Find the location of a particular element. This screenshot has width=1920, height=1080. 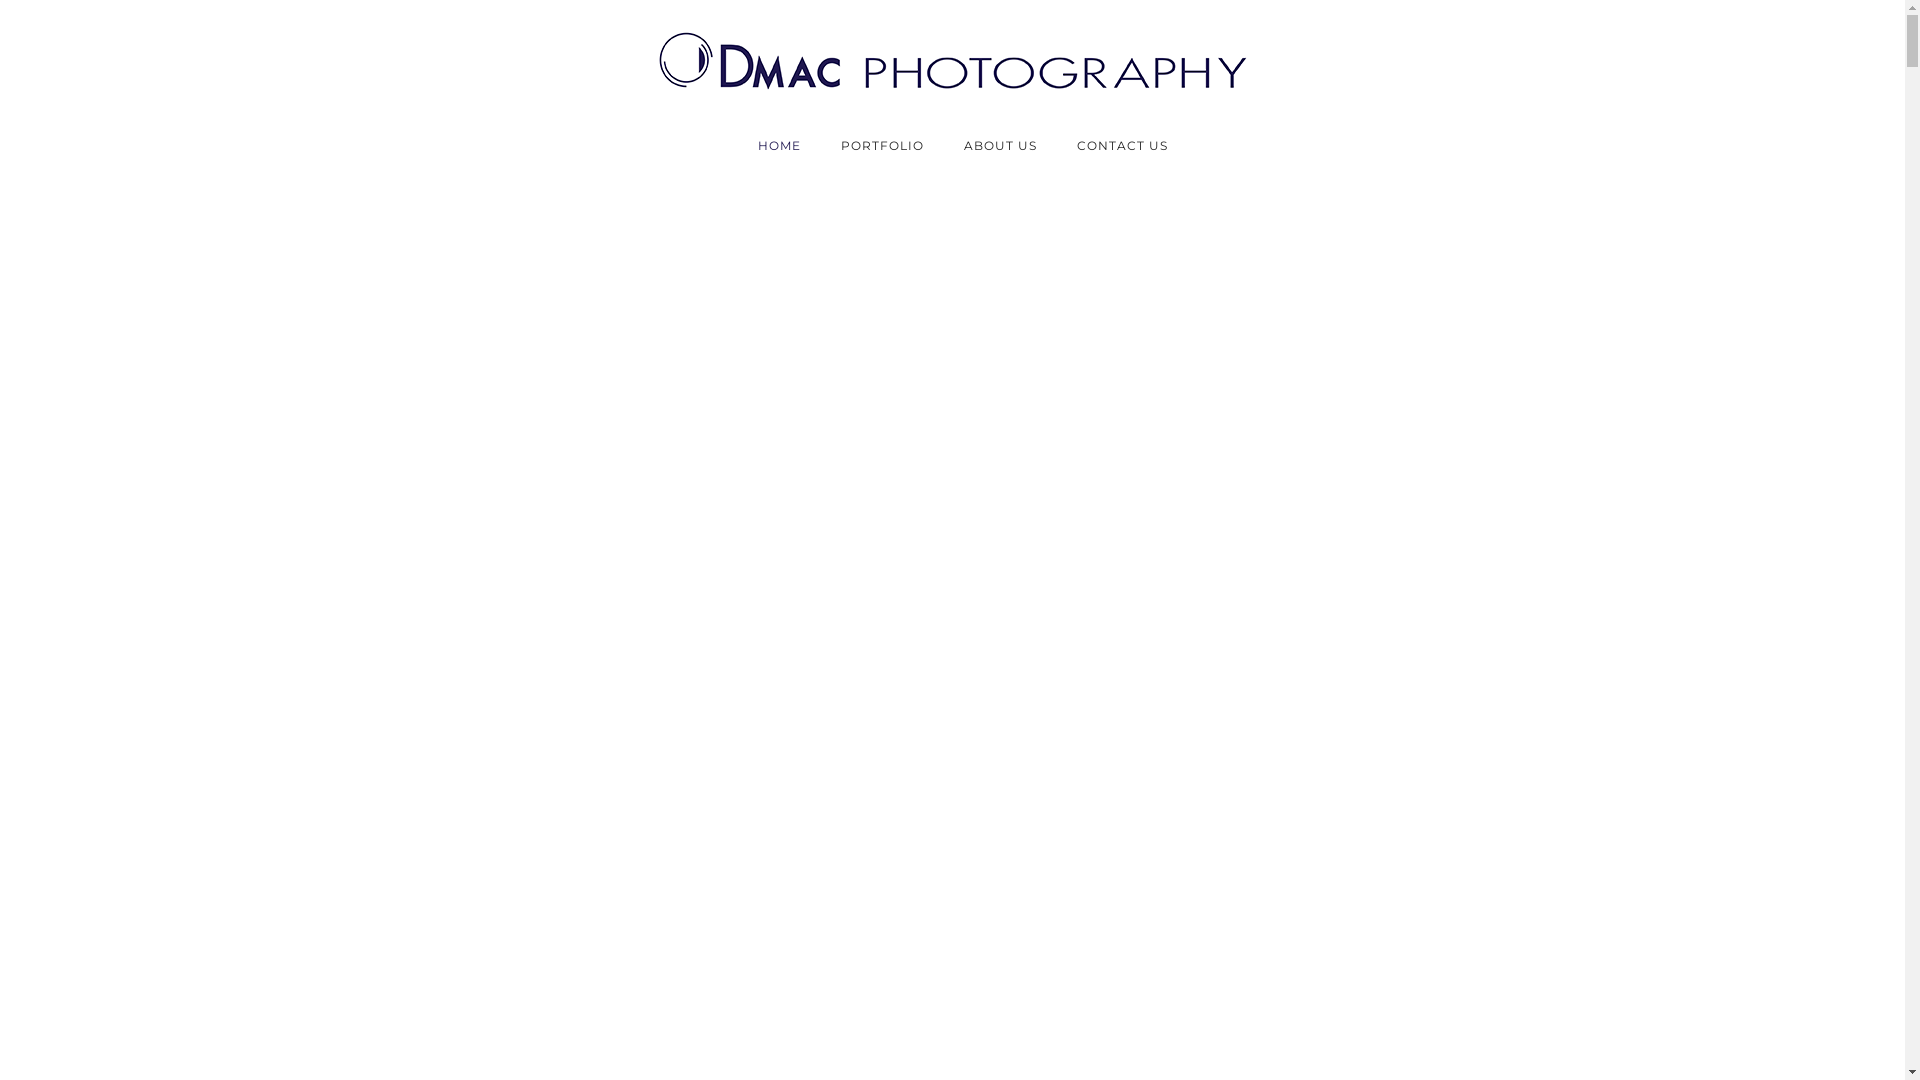

CONTACT US is located at coordinates (1112, 146).